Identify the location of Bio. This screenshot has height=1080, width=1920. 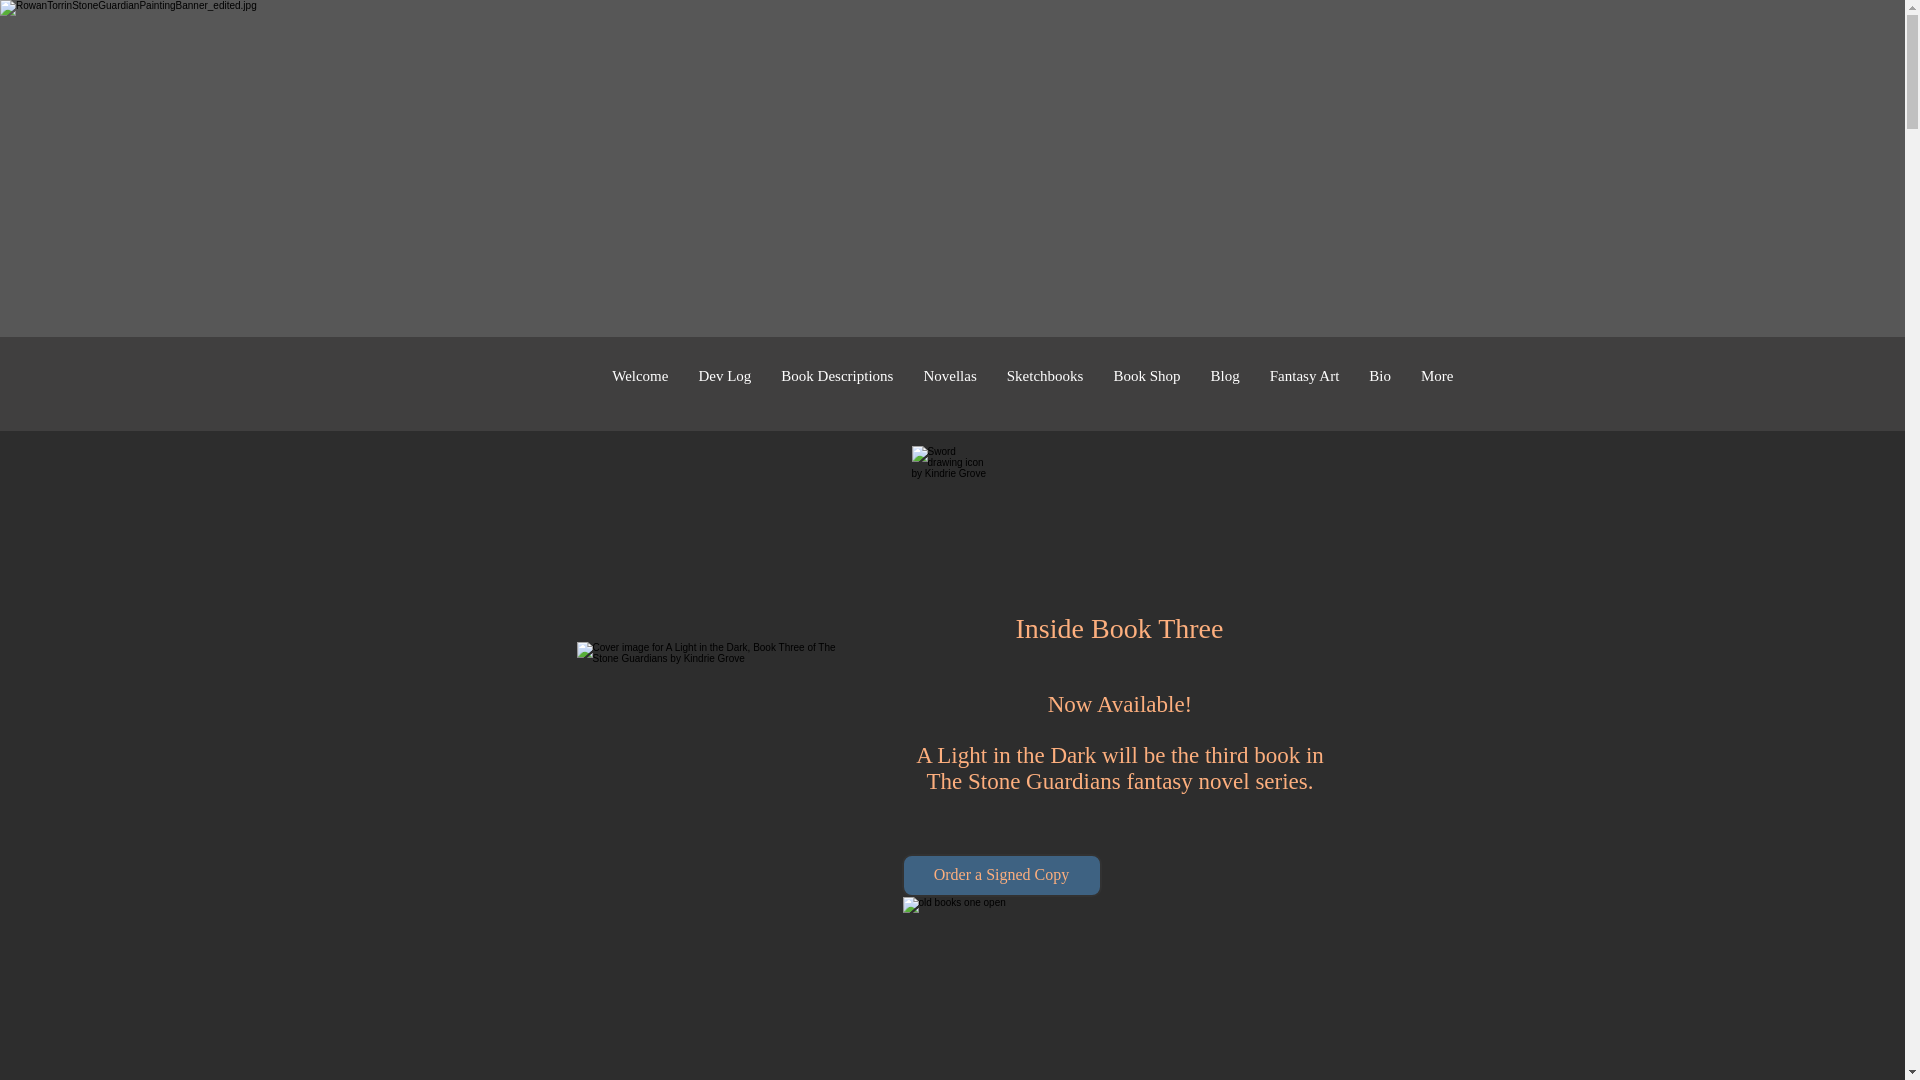
(1379, 382).